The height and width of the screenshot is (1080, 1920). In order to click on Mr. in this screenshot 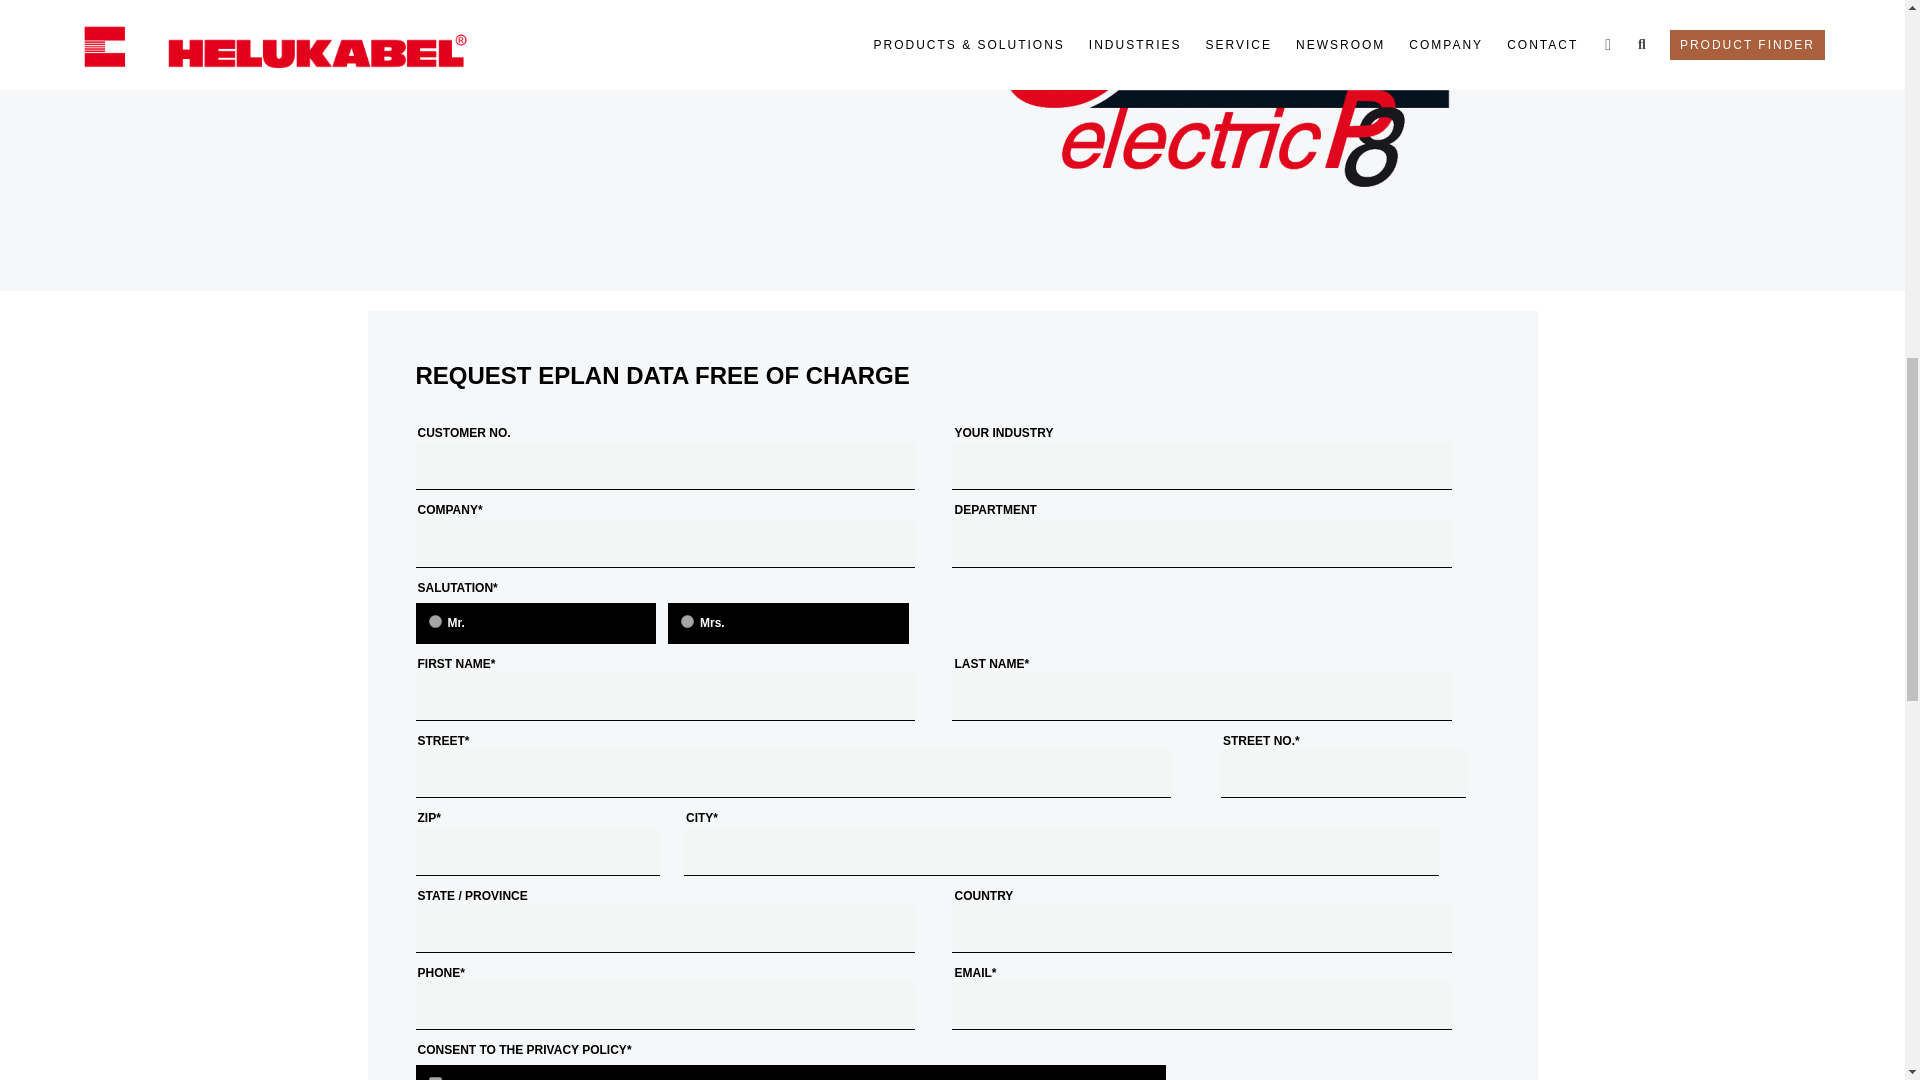, I will do `click(434, 620)`.